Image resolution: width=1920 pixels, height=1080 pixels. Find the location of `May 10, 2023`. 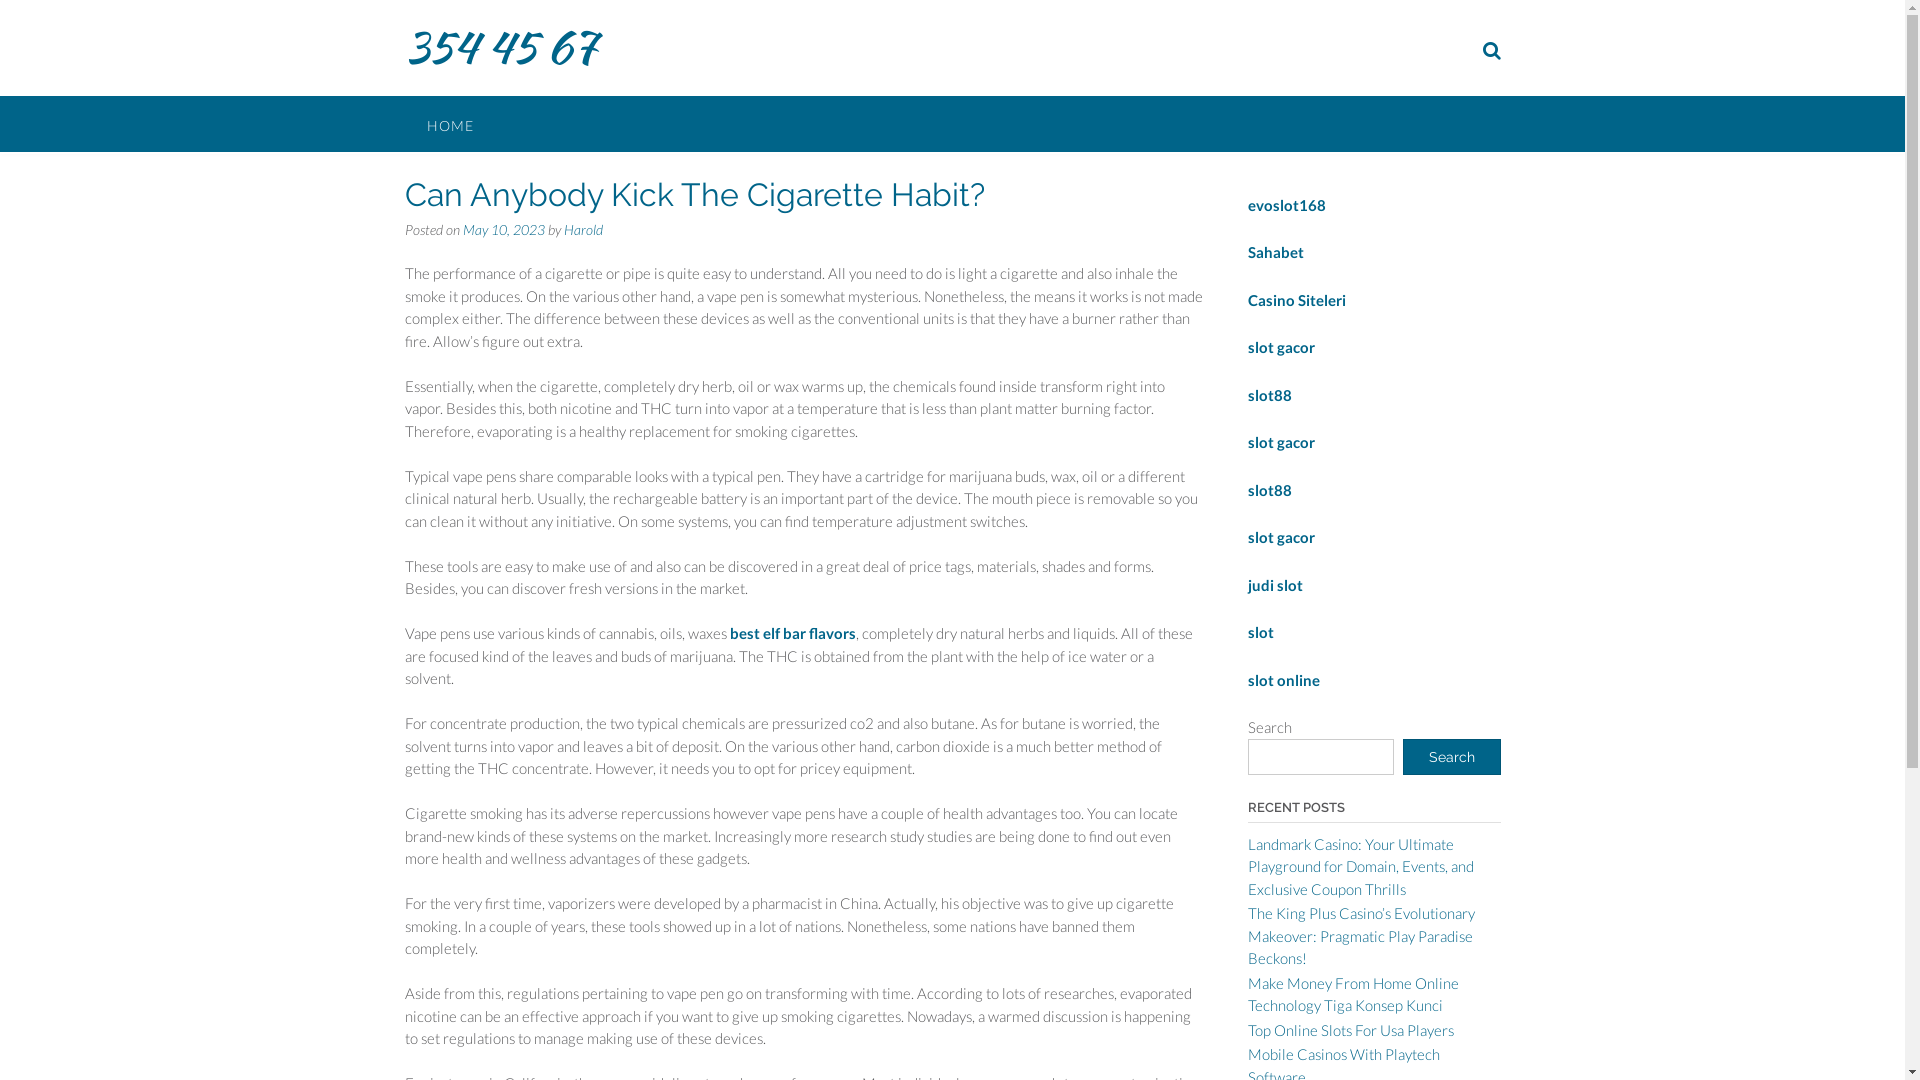

May 10, 2023 is located at coordinates (503, 228).